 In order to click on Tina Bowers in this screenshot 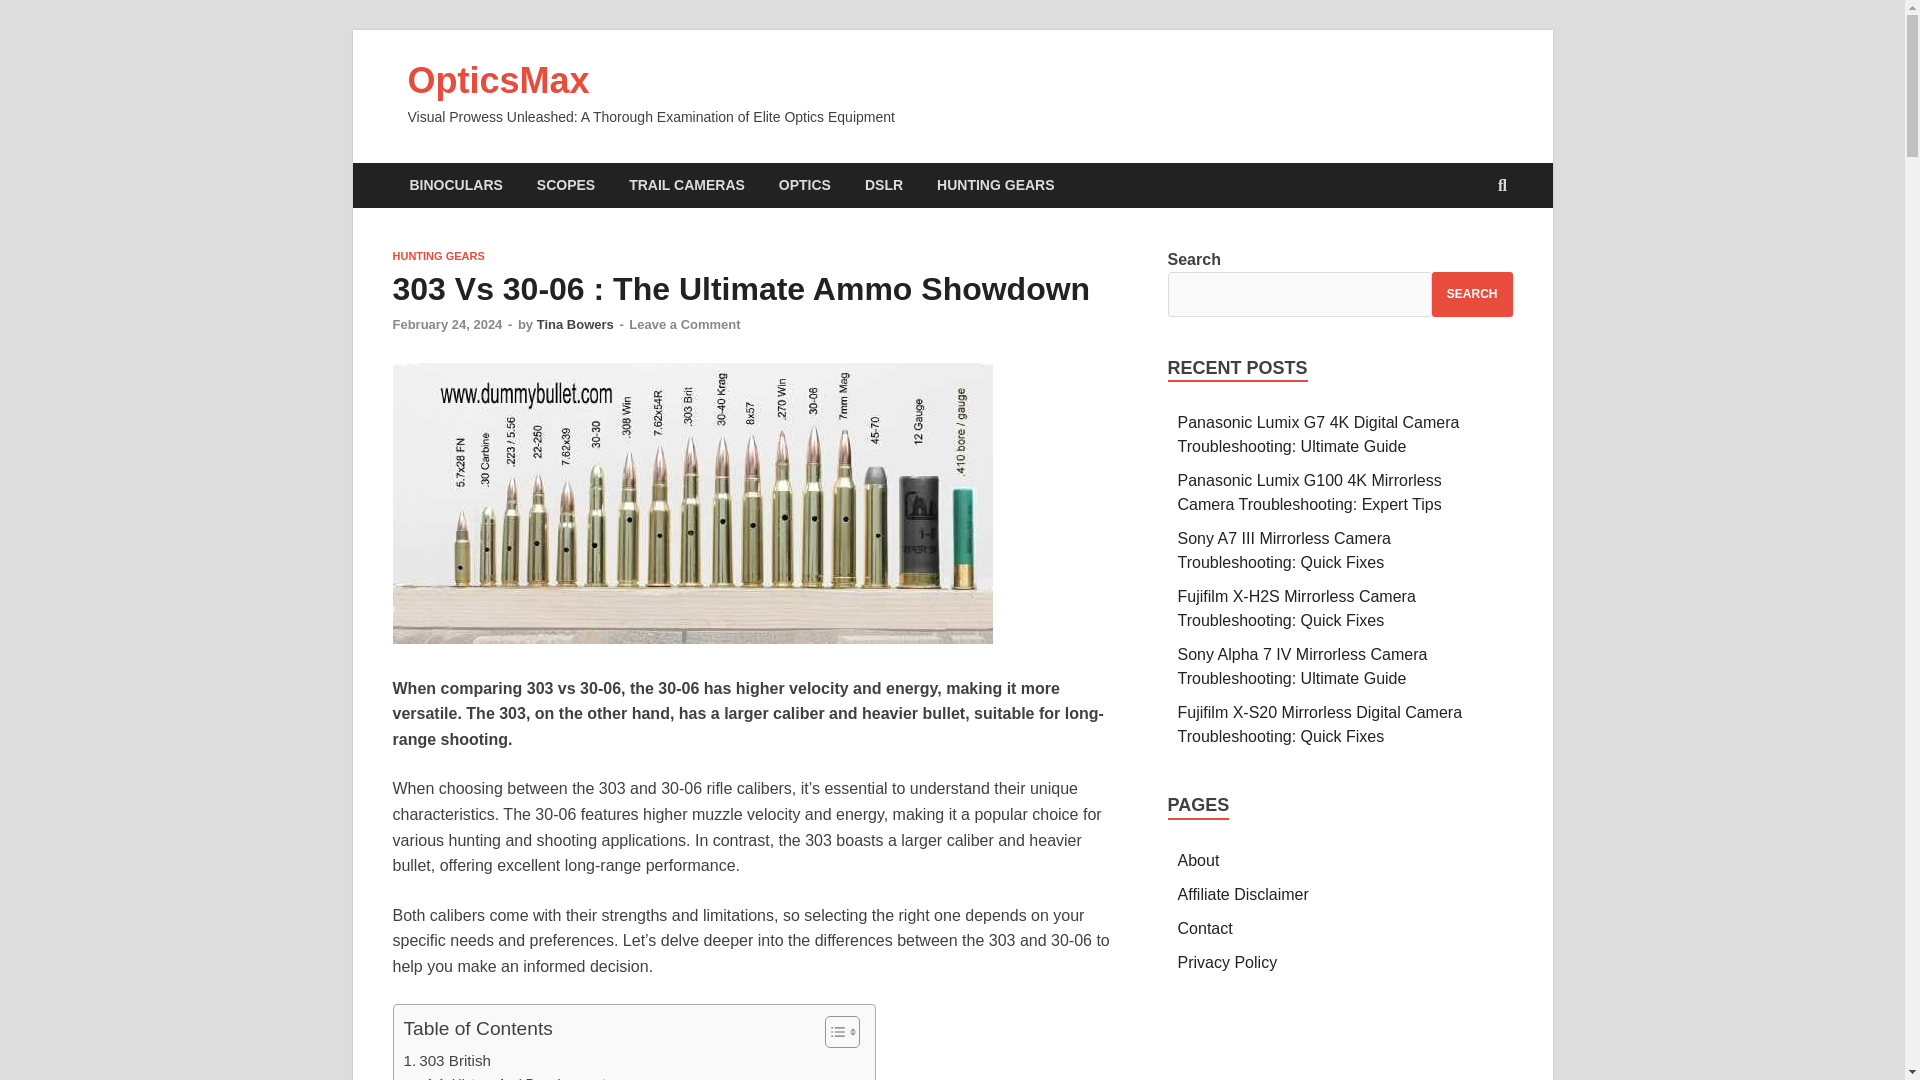, I will do `click(576, 324)`.